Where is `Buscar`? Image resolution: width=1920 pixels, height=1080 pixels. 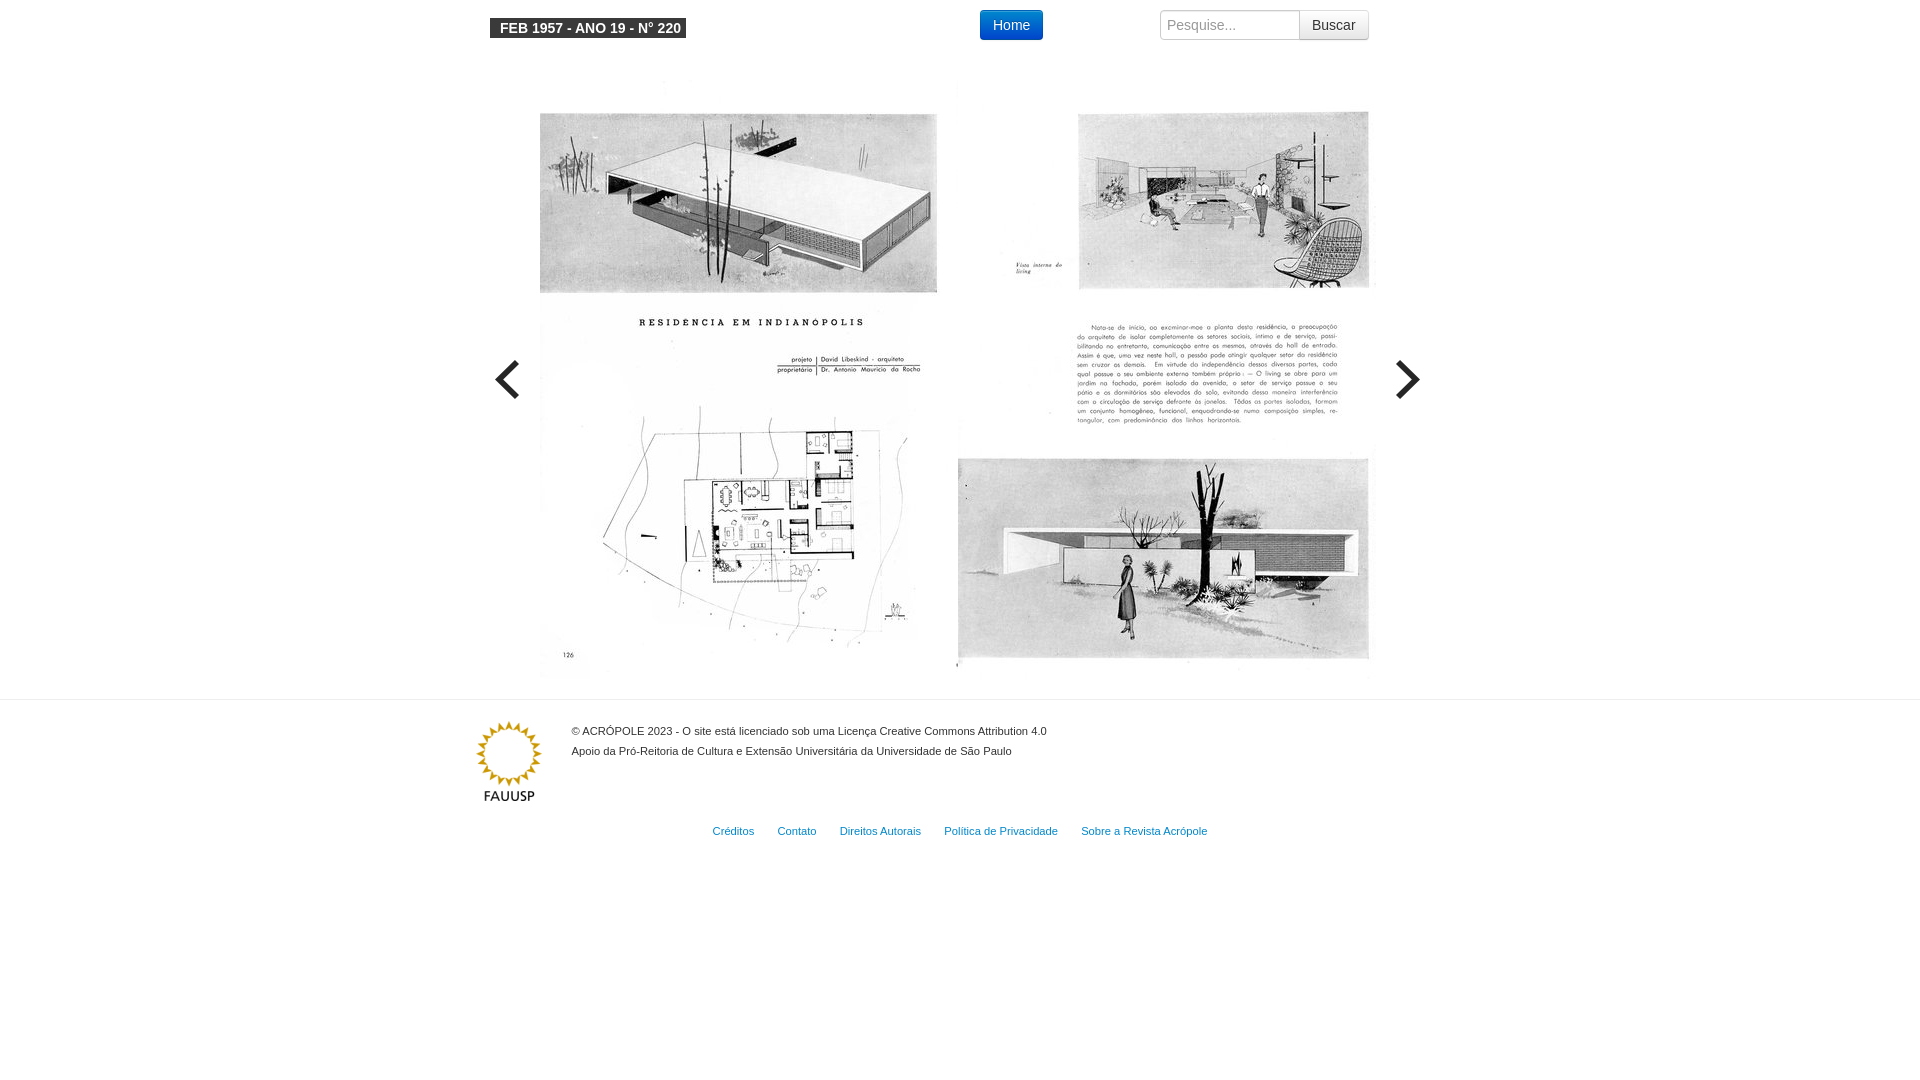
Buscar is located at coordinates (1334, 25).